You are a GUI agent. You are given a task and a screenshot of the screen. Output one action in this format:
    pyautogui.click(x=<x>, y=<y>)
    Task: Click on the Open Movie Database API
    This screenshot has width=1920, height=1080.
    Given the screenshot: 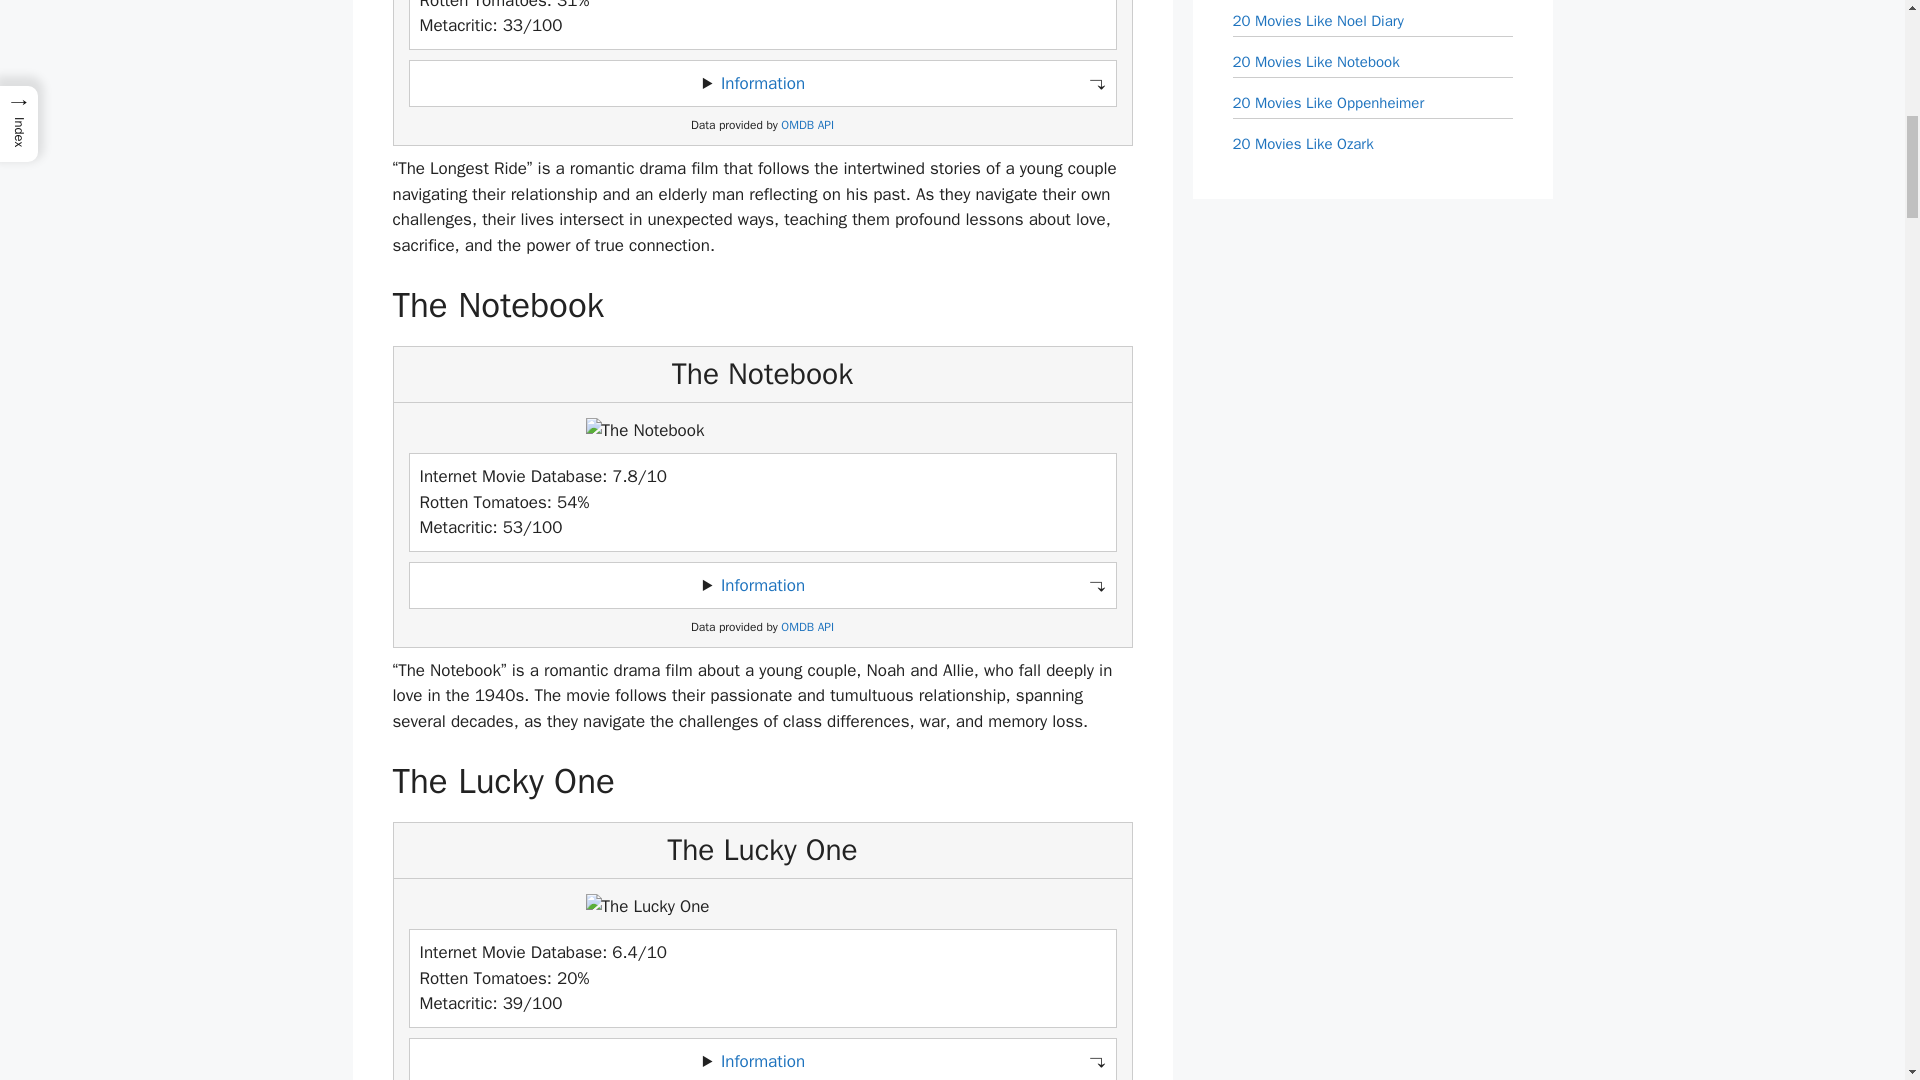 What is the action you would take?
    pyautogui.click(x=807, y=124)
    